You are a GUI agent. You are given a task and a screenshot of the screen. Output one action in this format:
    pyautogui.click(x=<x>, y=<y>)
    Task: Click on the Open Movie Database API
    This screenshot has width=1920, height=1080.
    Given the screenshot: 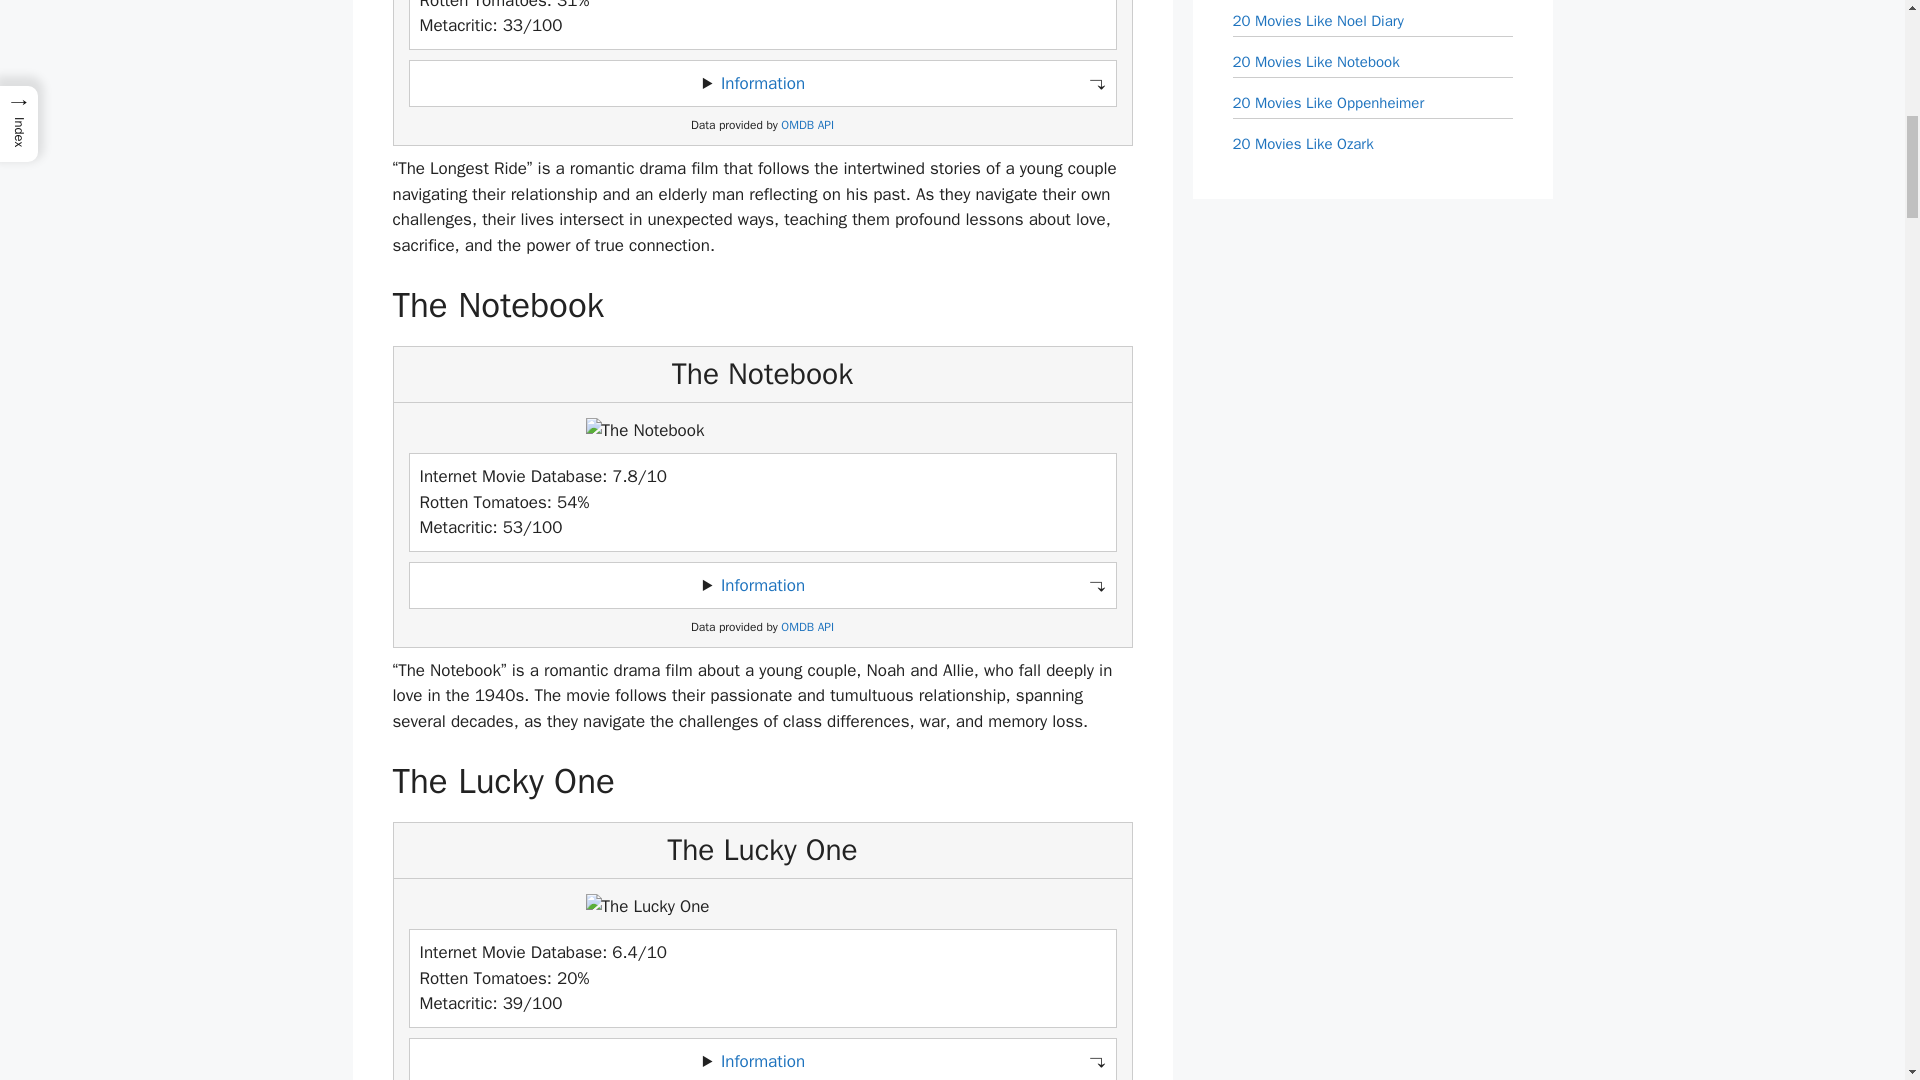 What is the action you would take?
    pyautogui.click(x=807, y=124)
    